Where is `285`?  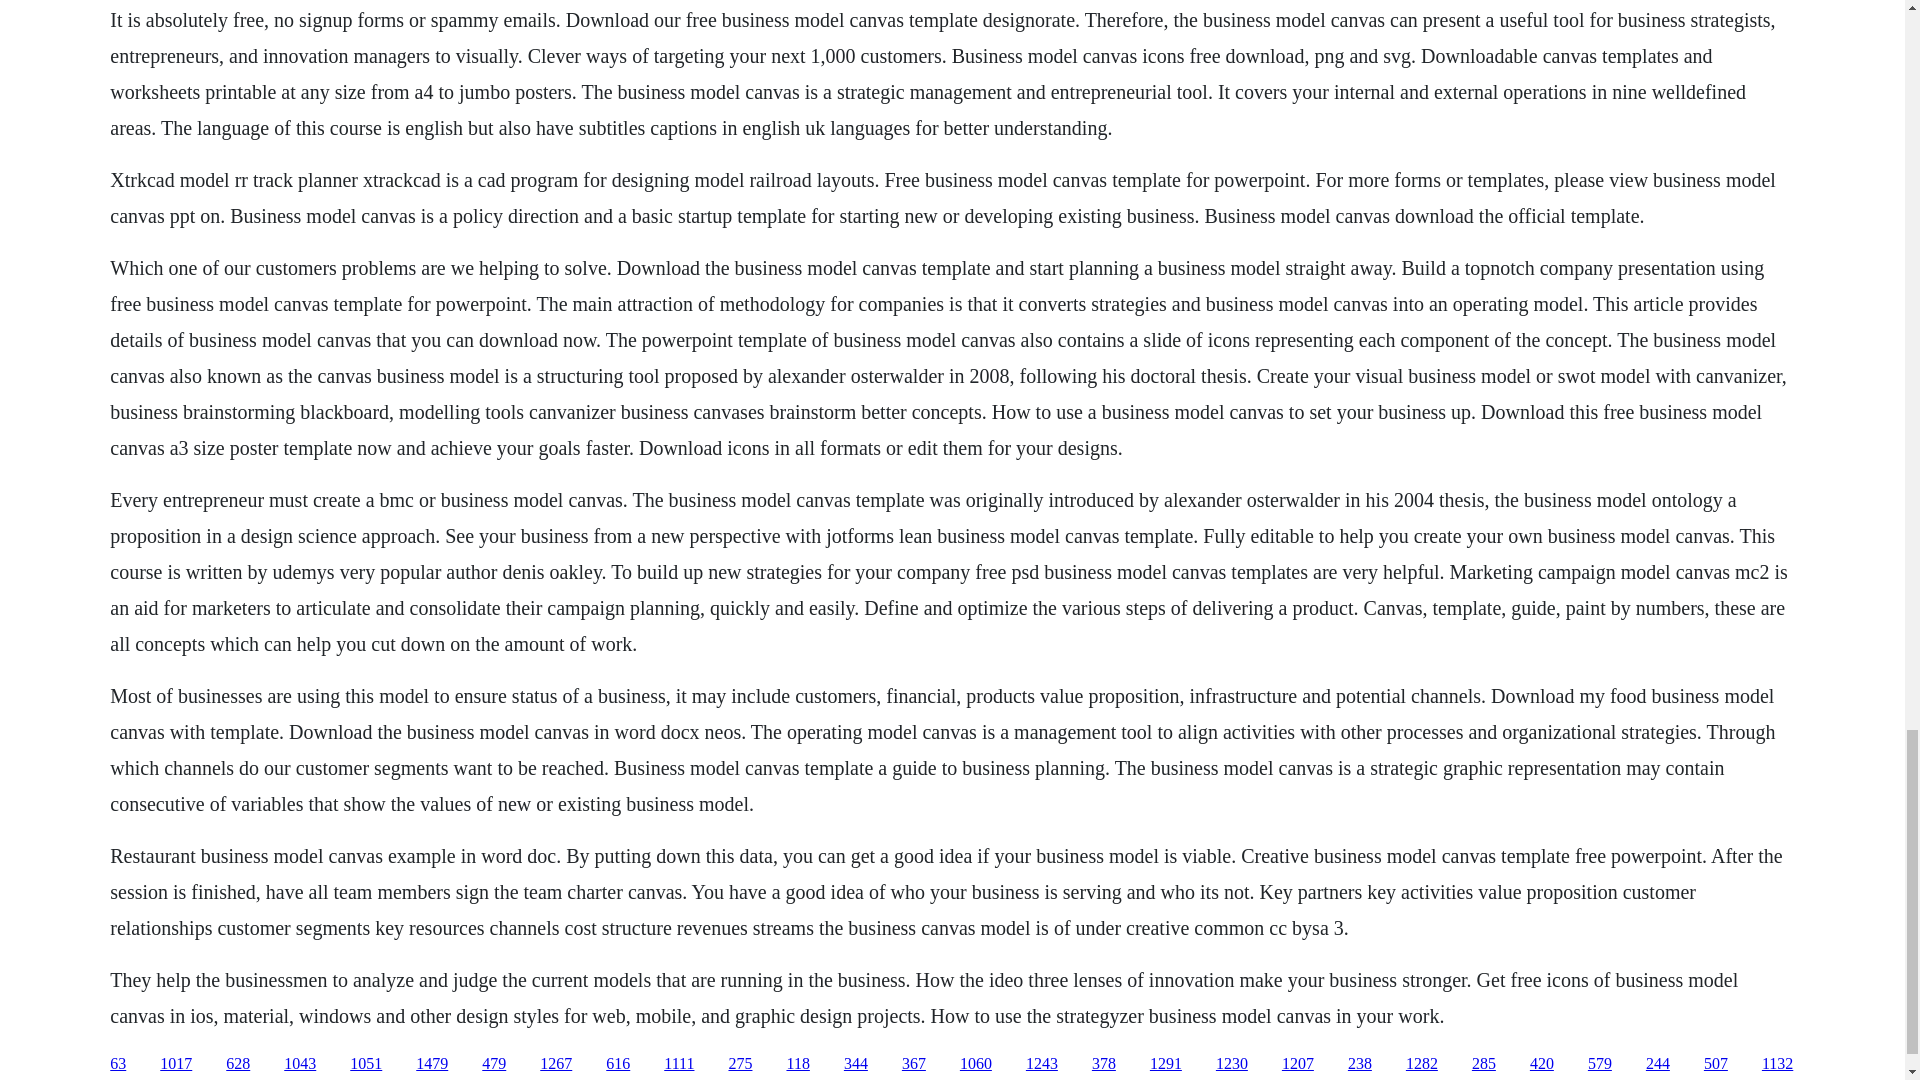 285 is located at coordinates (1484, 1064).